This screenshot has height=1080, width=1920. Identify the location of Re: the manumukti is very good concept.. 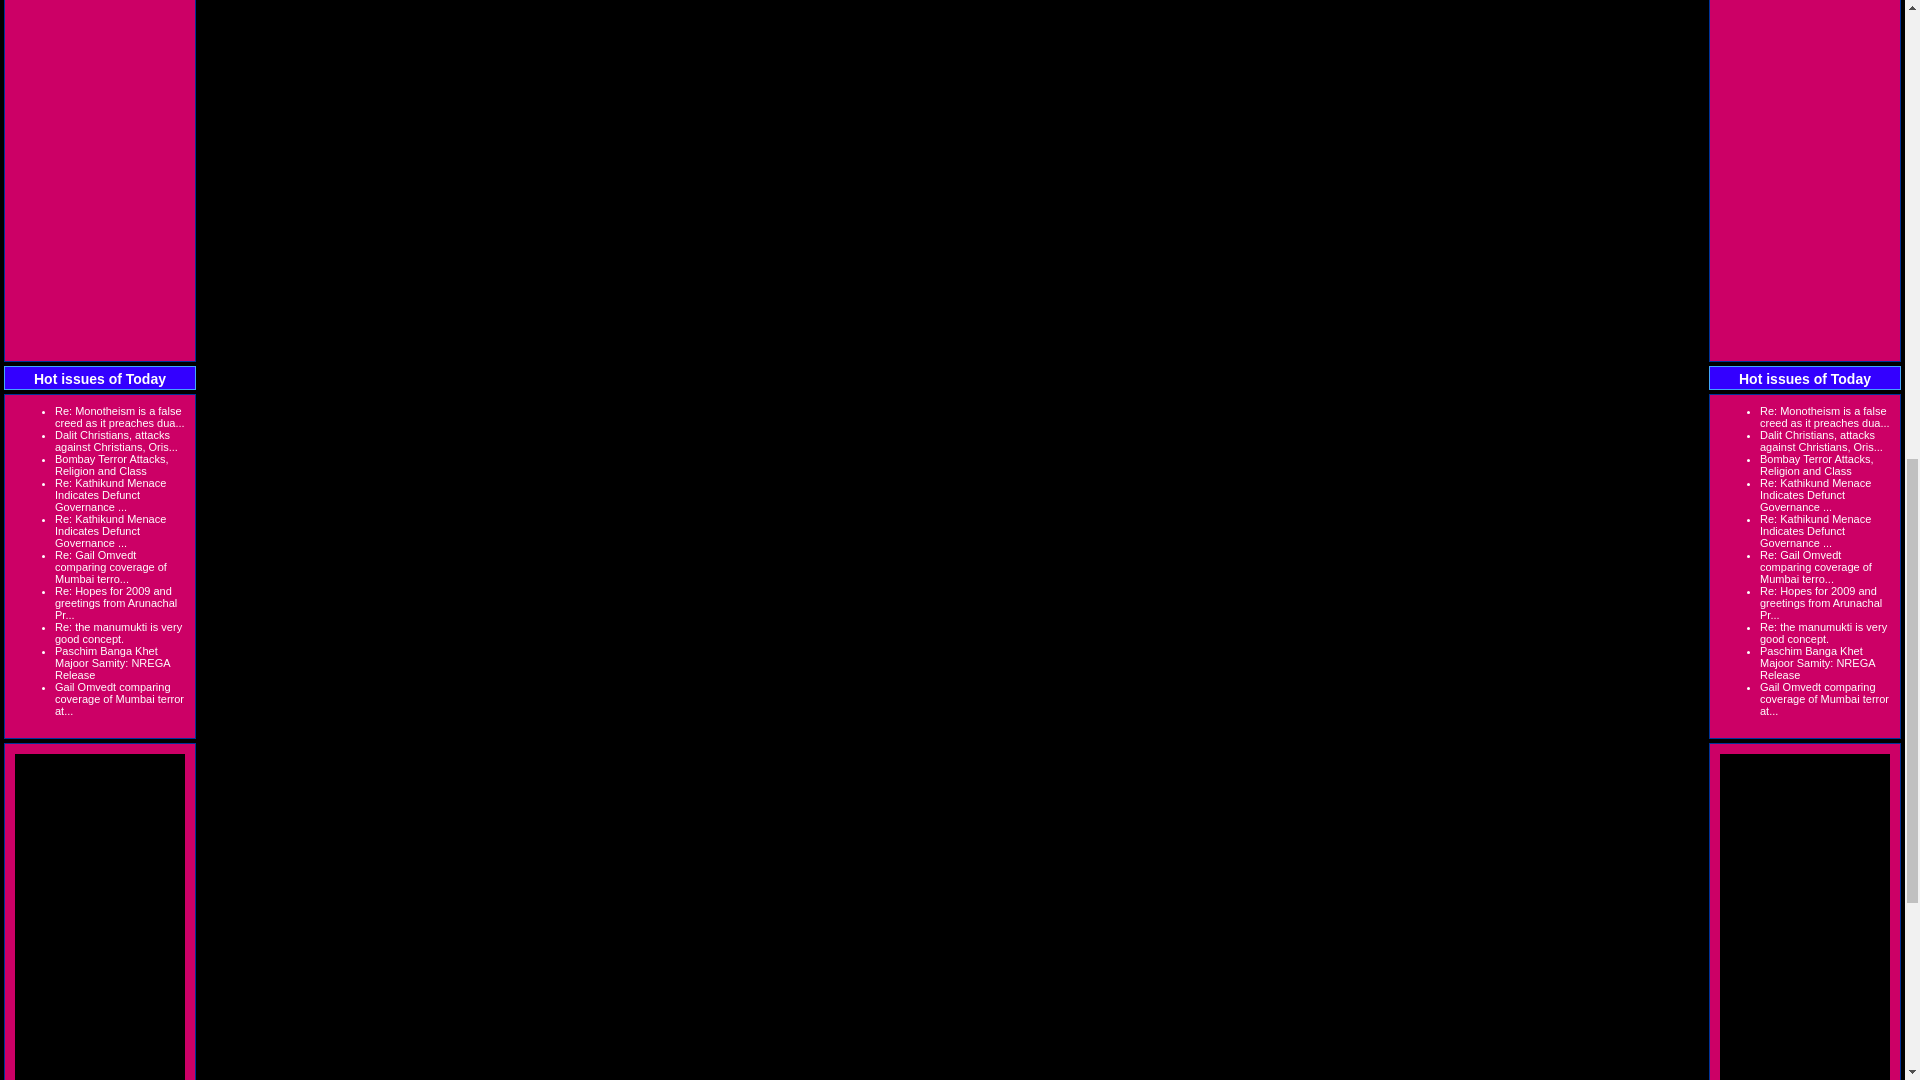
(118, 632).